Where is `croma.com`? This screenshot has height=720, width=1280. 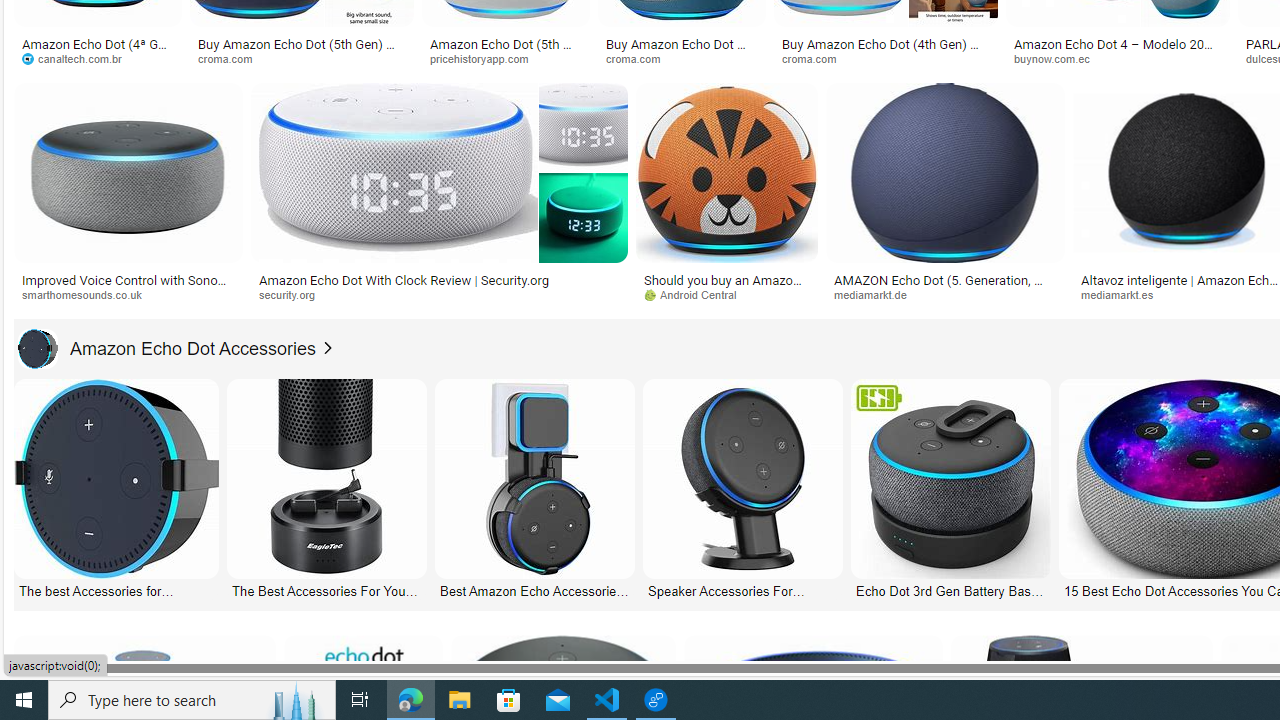 croma.com is located at coordinates (886, 58).